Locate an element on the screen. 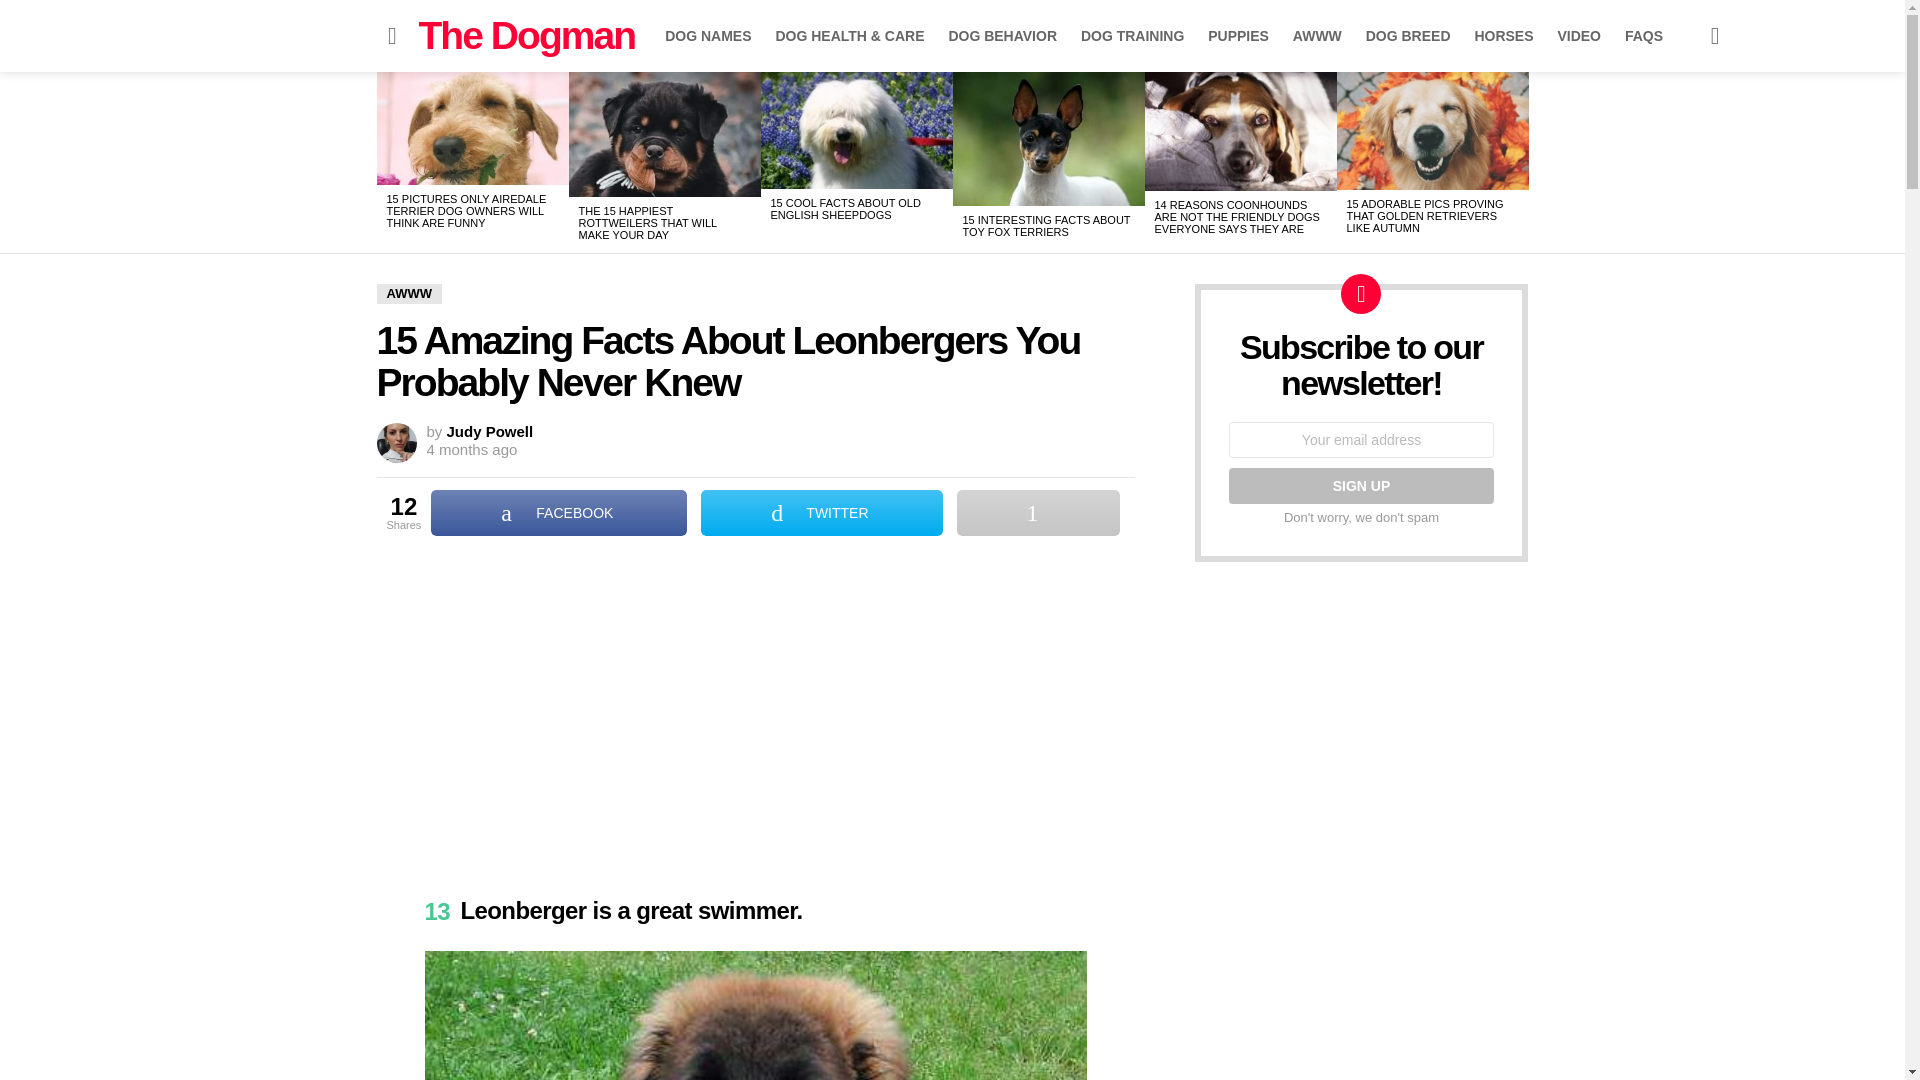  Judy Powell is located at coordinates (490, 431).